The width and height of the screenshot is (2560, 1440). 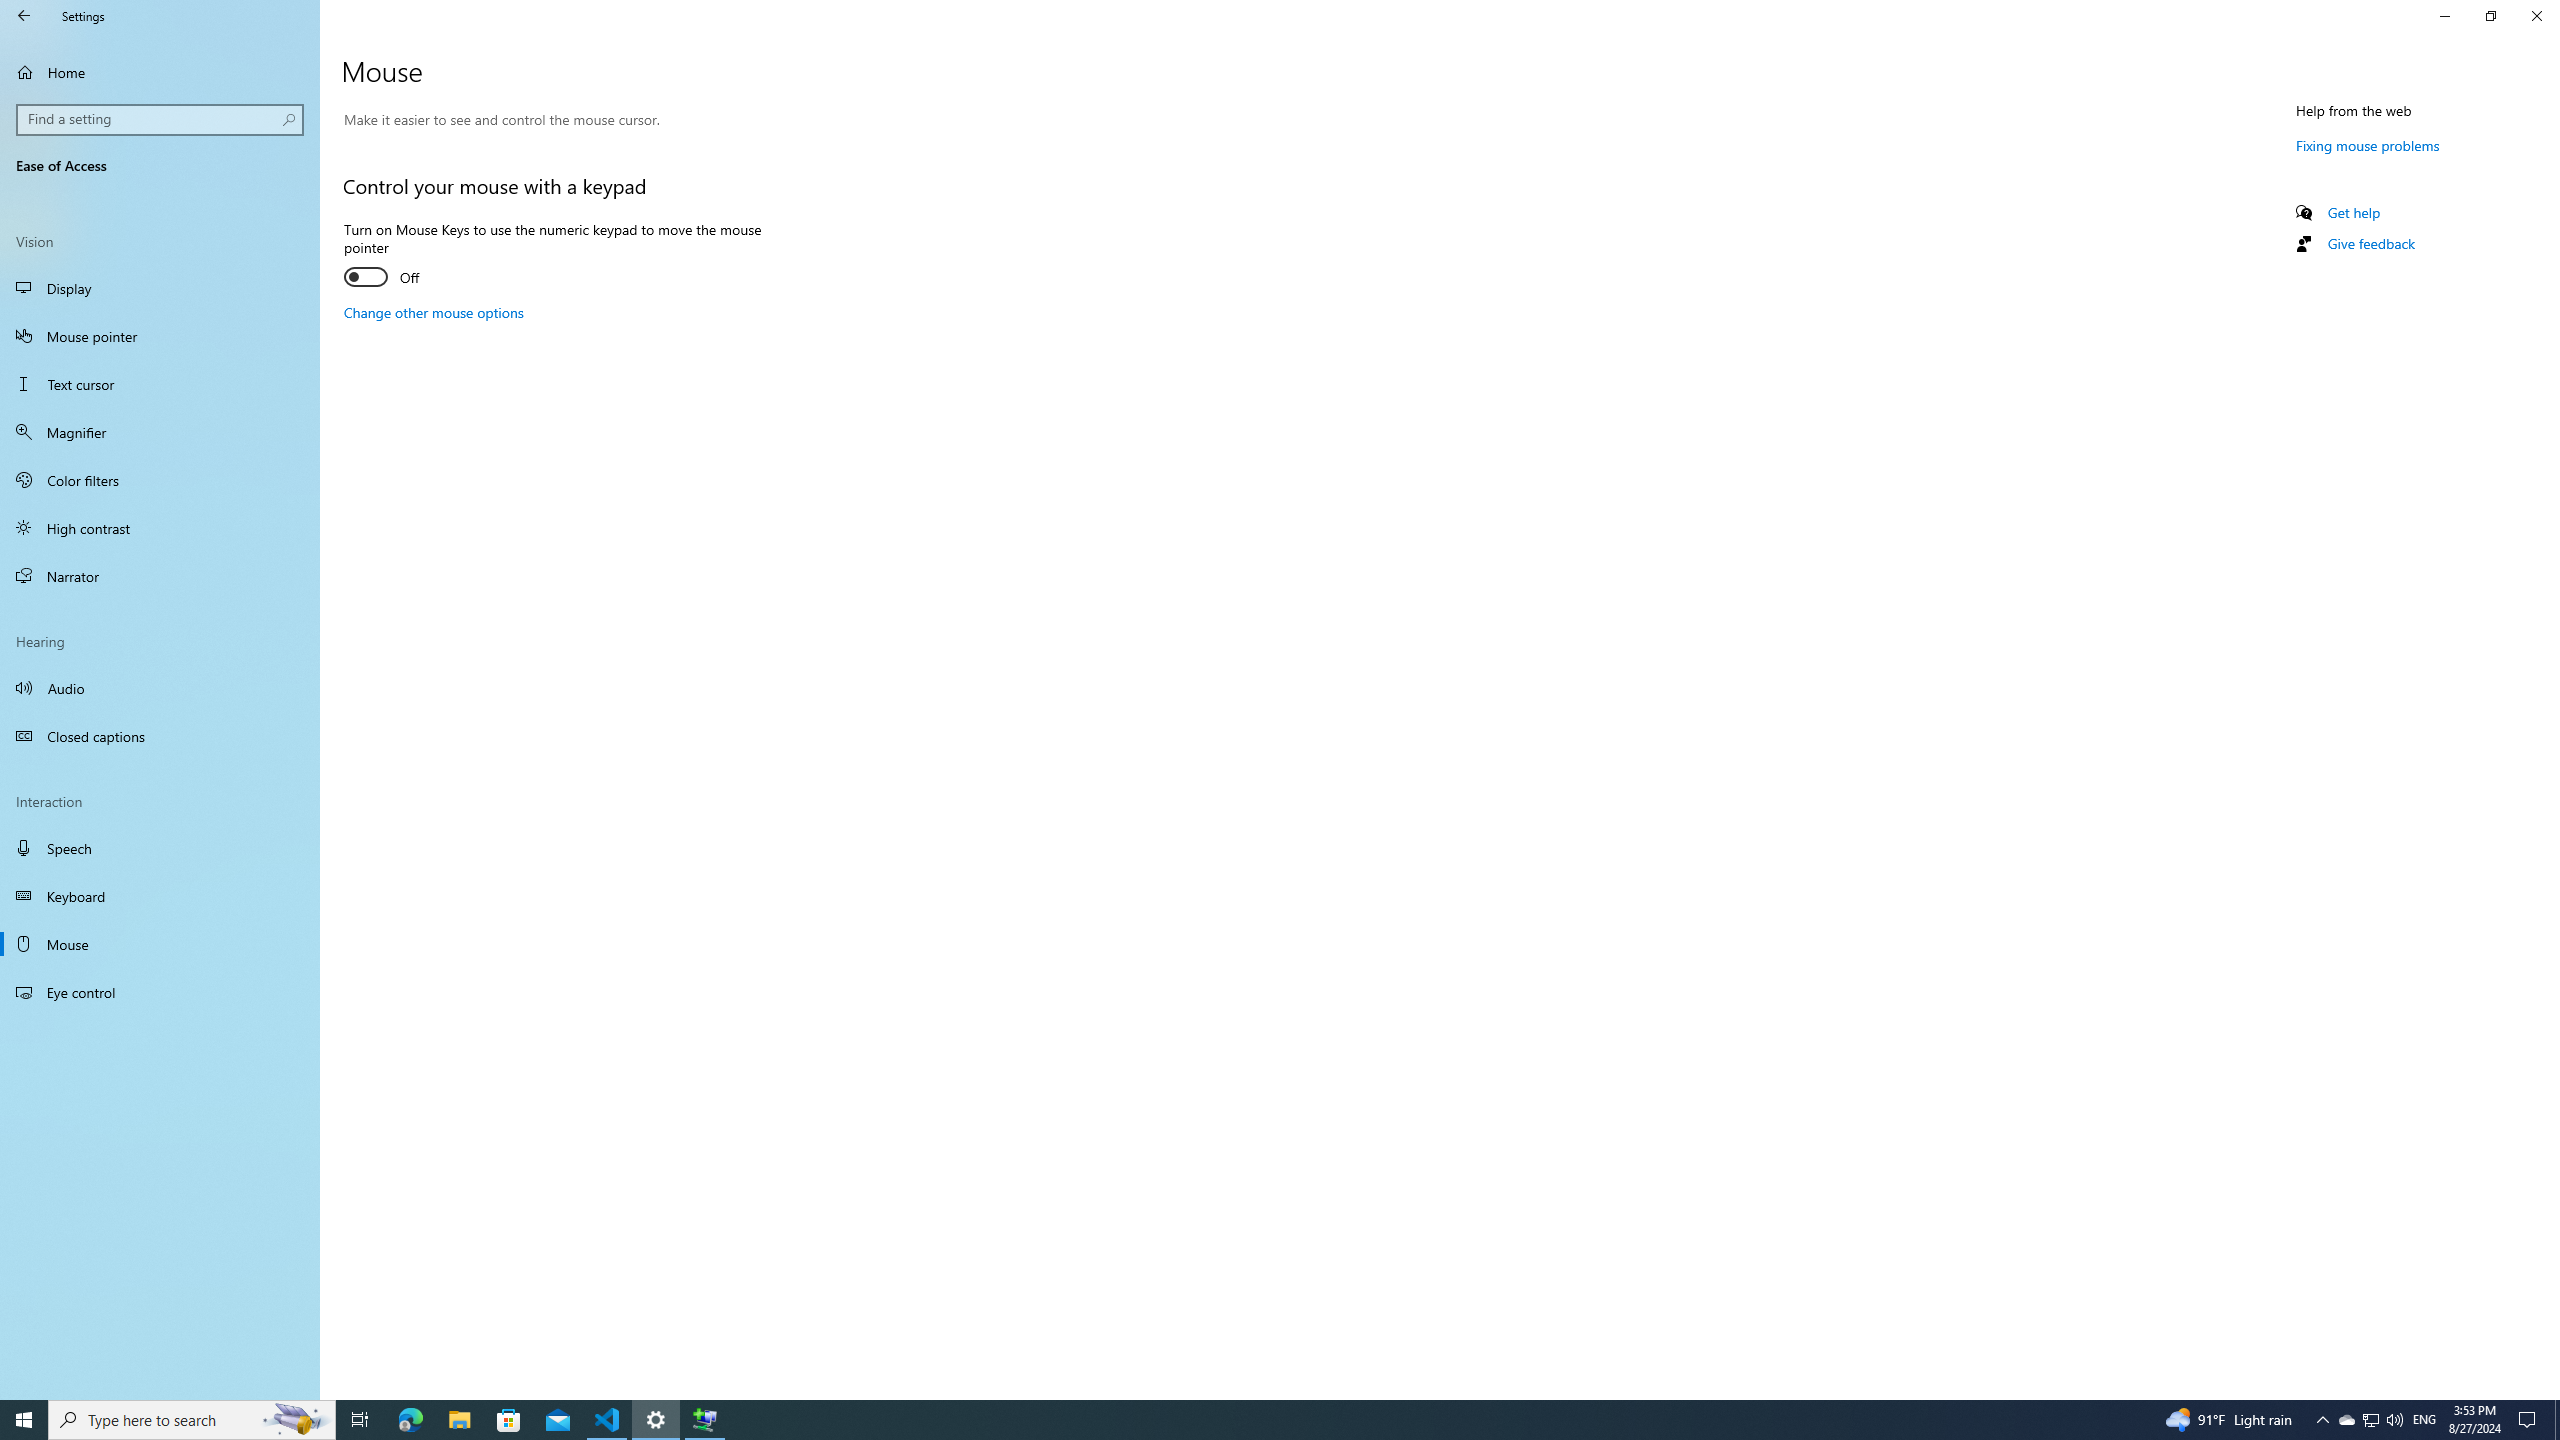 What do you see at coordinates (24, 16) in the screenshot?
I see `Back` at bounding box center [24, 16].